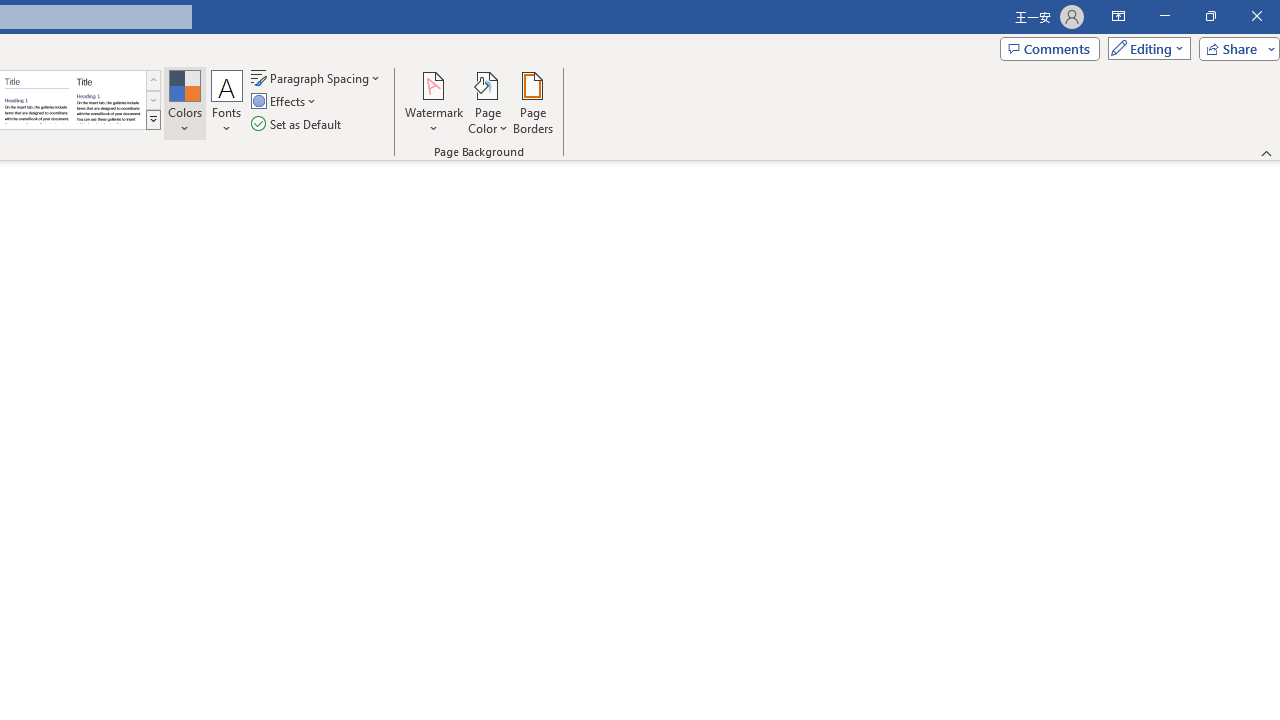 The image size is (1280, 720). I want to click on Fonts, so click(227, 102).